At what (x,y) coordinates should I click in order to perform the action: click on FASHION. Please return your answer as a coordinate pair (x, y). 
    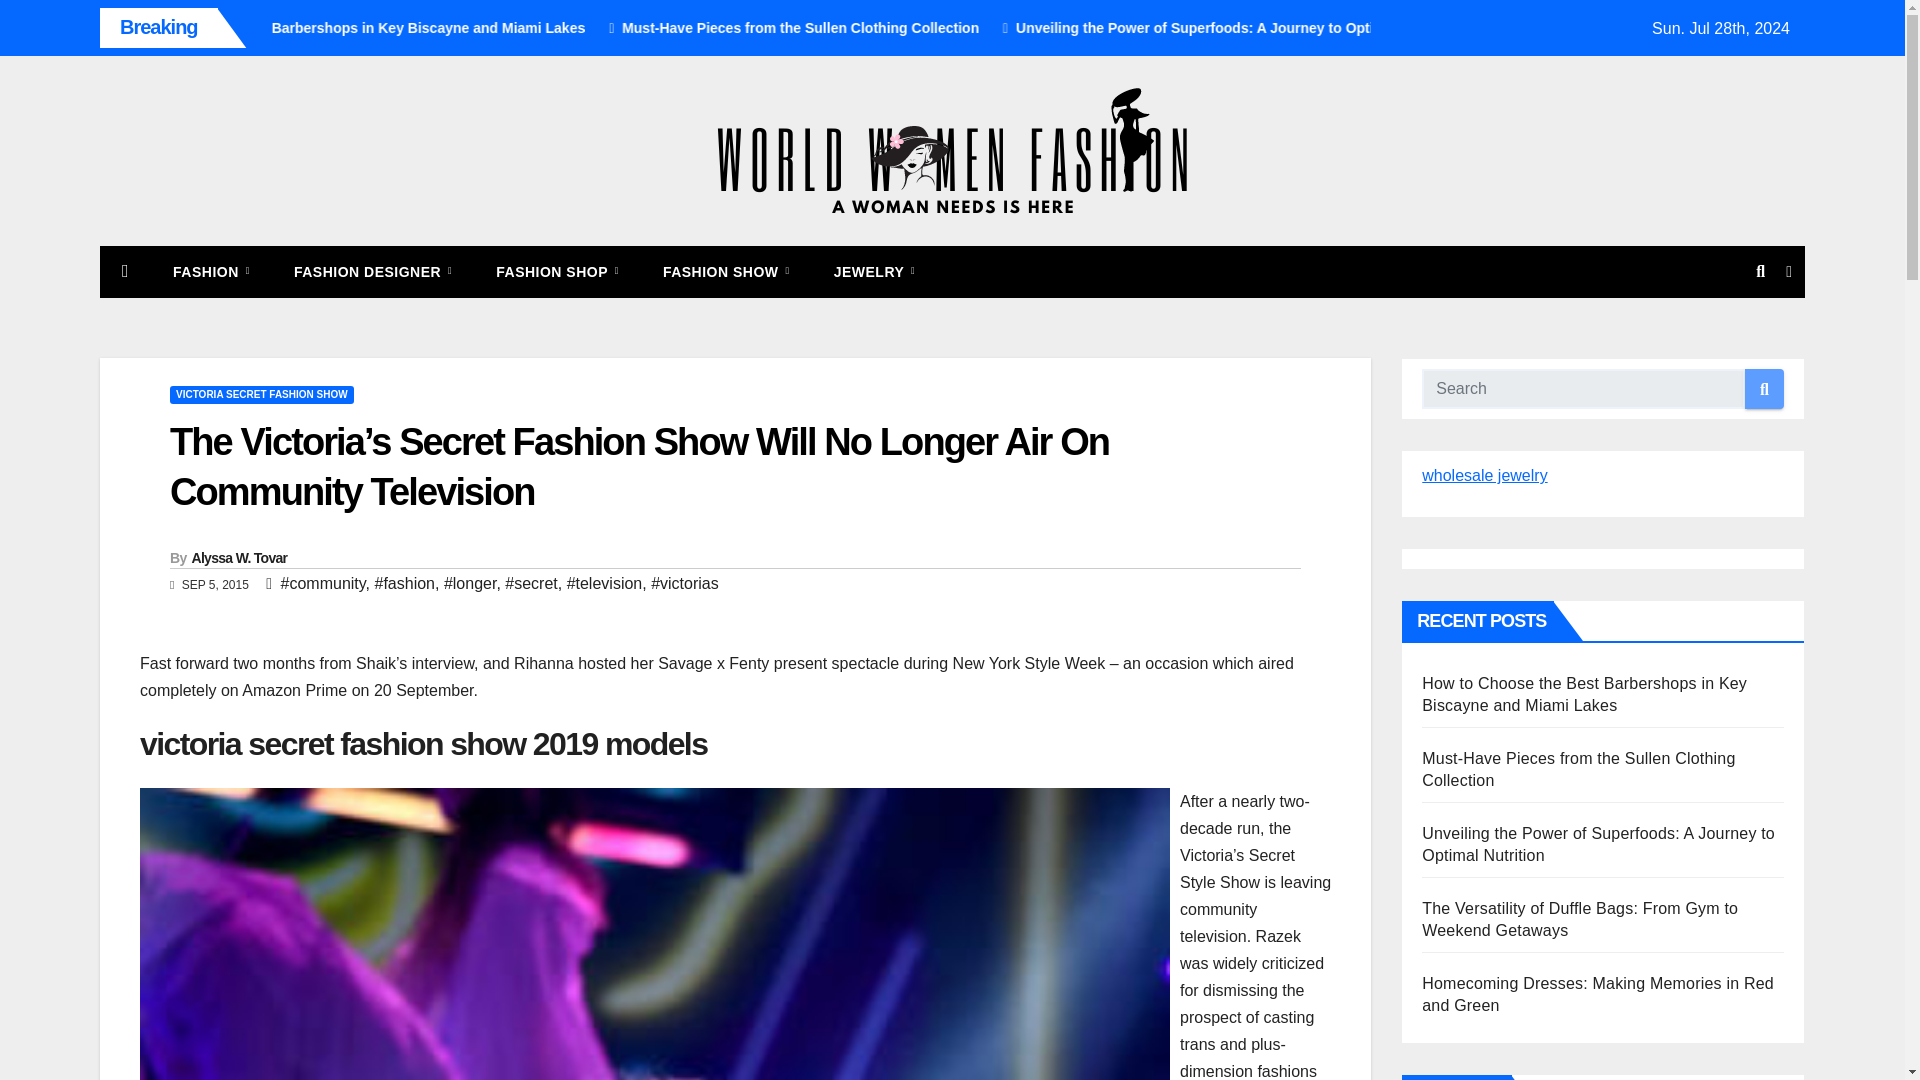
    Looking at the image, I should click on (212, 272).